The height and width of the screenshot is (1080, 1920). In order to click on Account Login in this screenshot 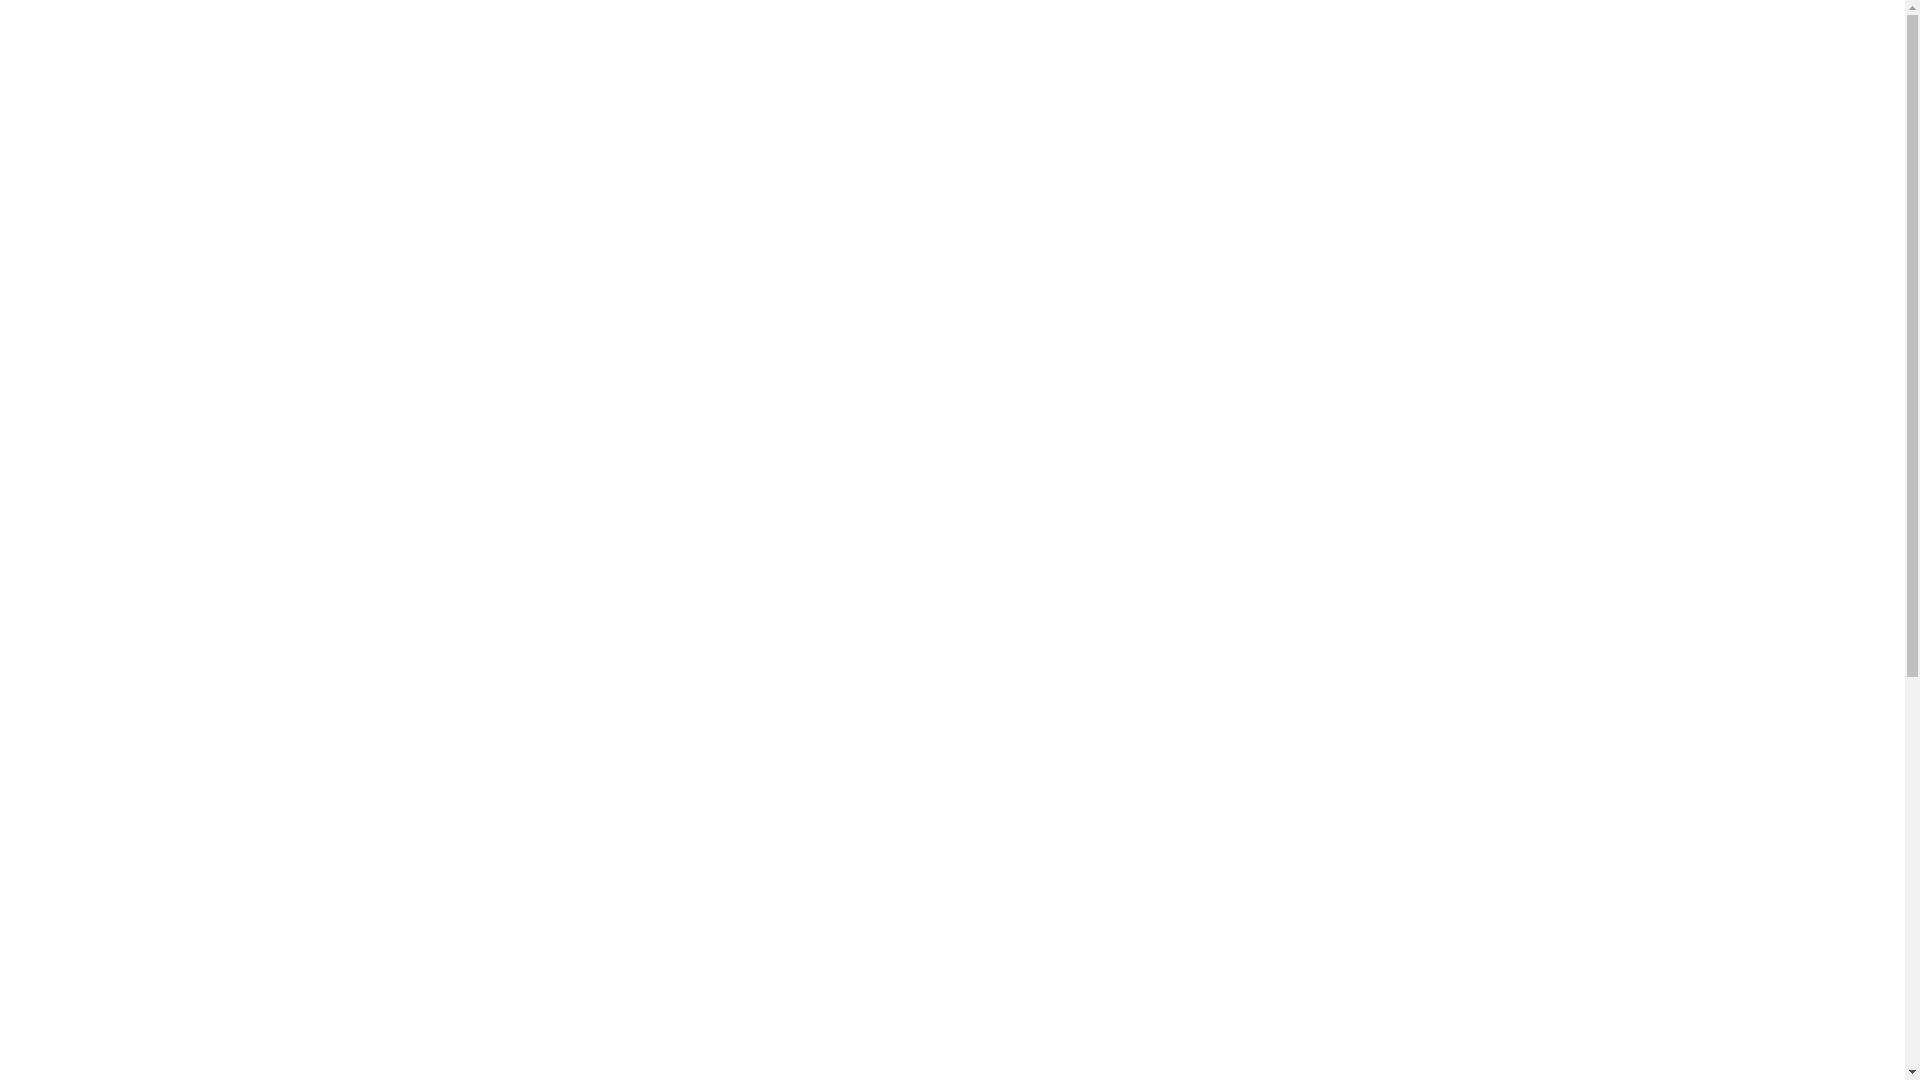, I will do `click(56, 16)`.